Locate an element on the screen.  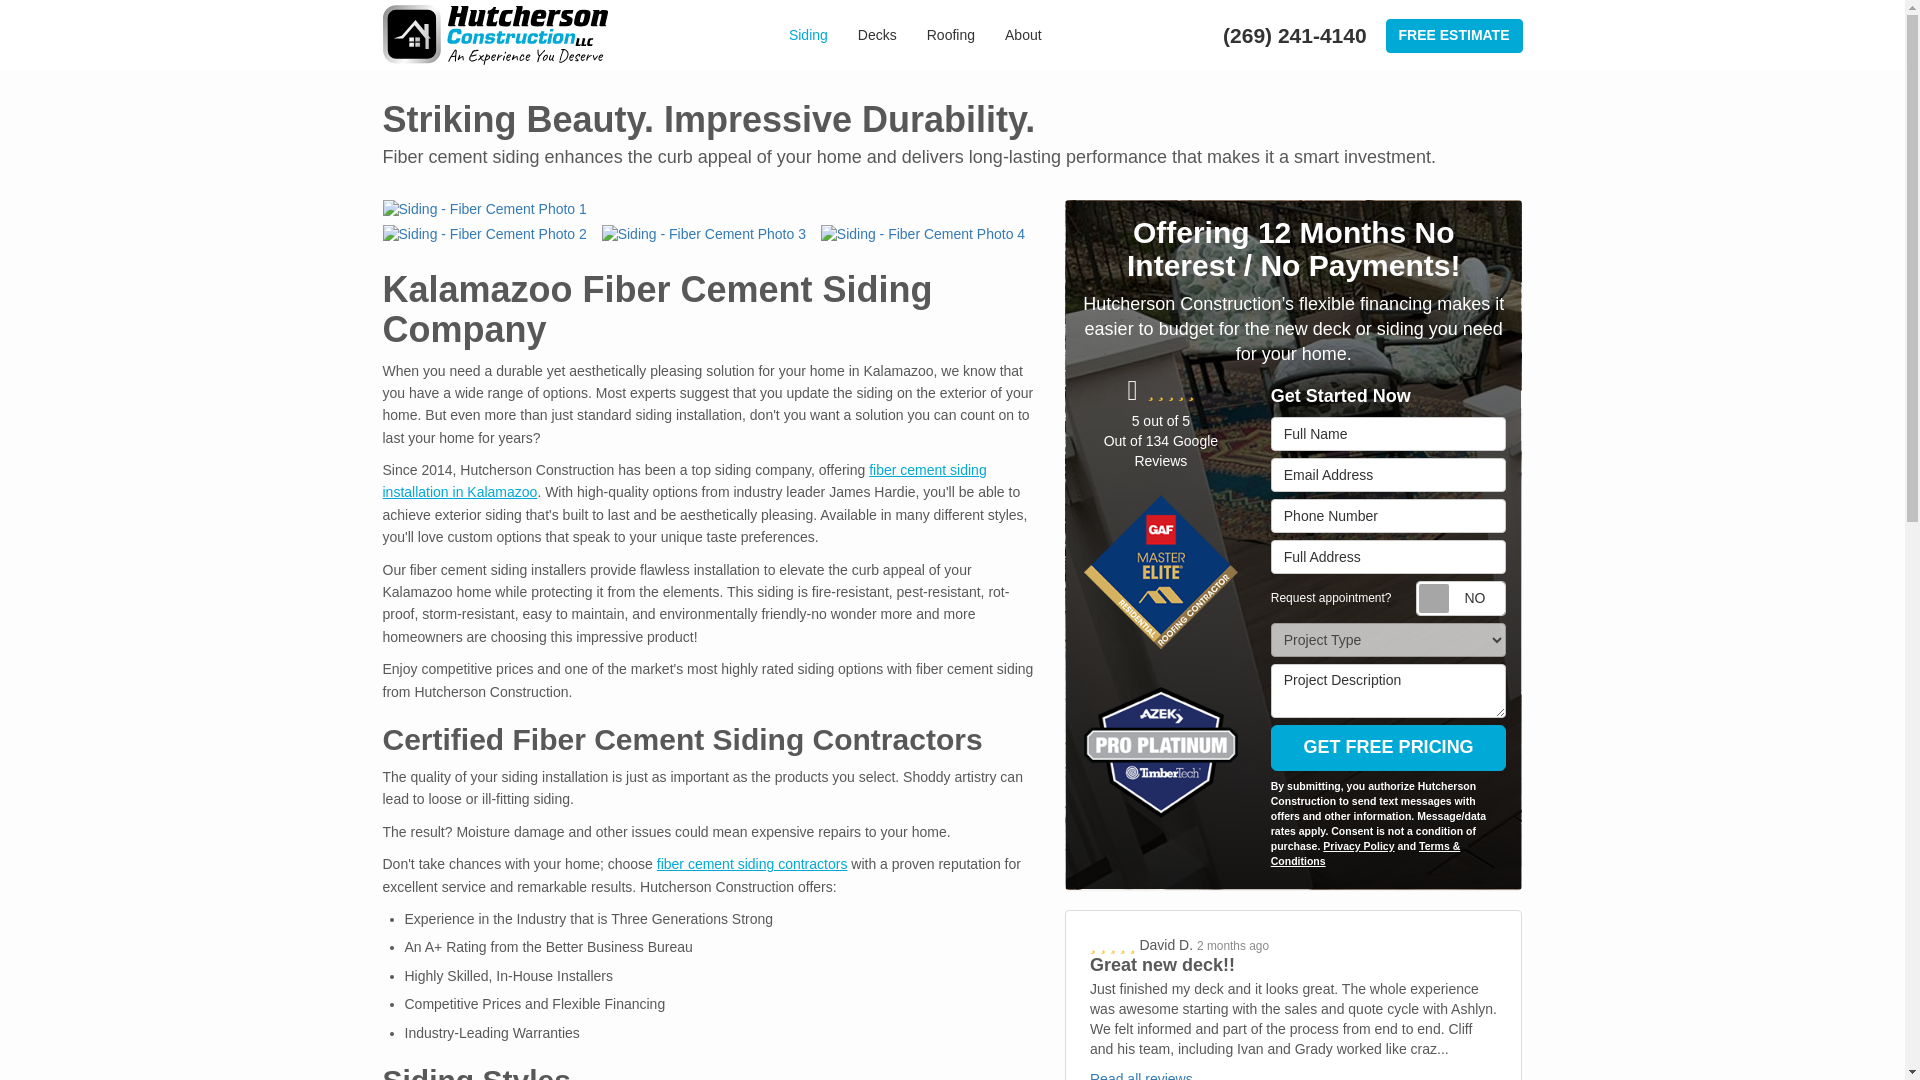
Roofing is located at coordinates (951, 35).